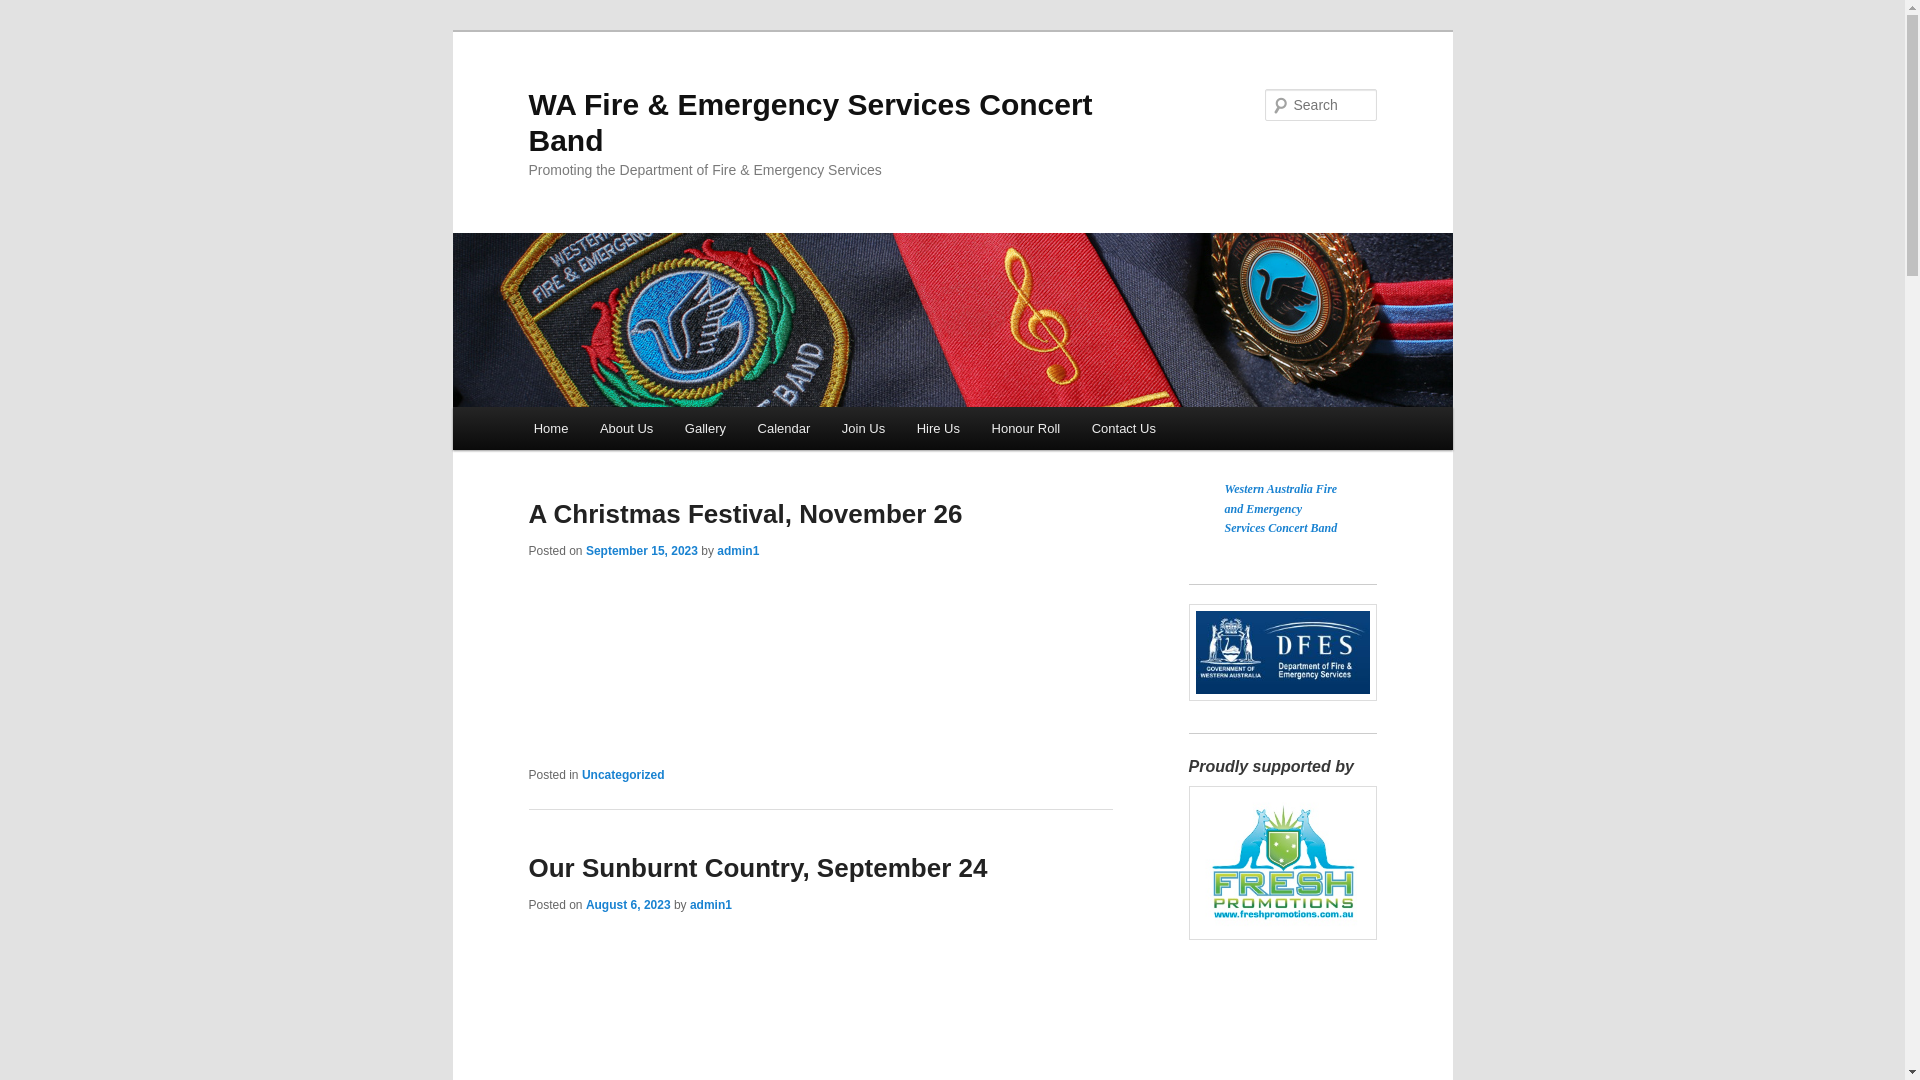 The image size is (1920, 1080). Describe the element at coordinates (745, 514) in the screenshot. I see `A Christmas Festival, November 26` at that location.